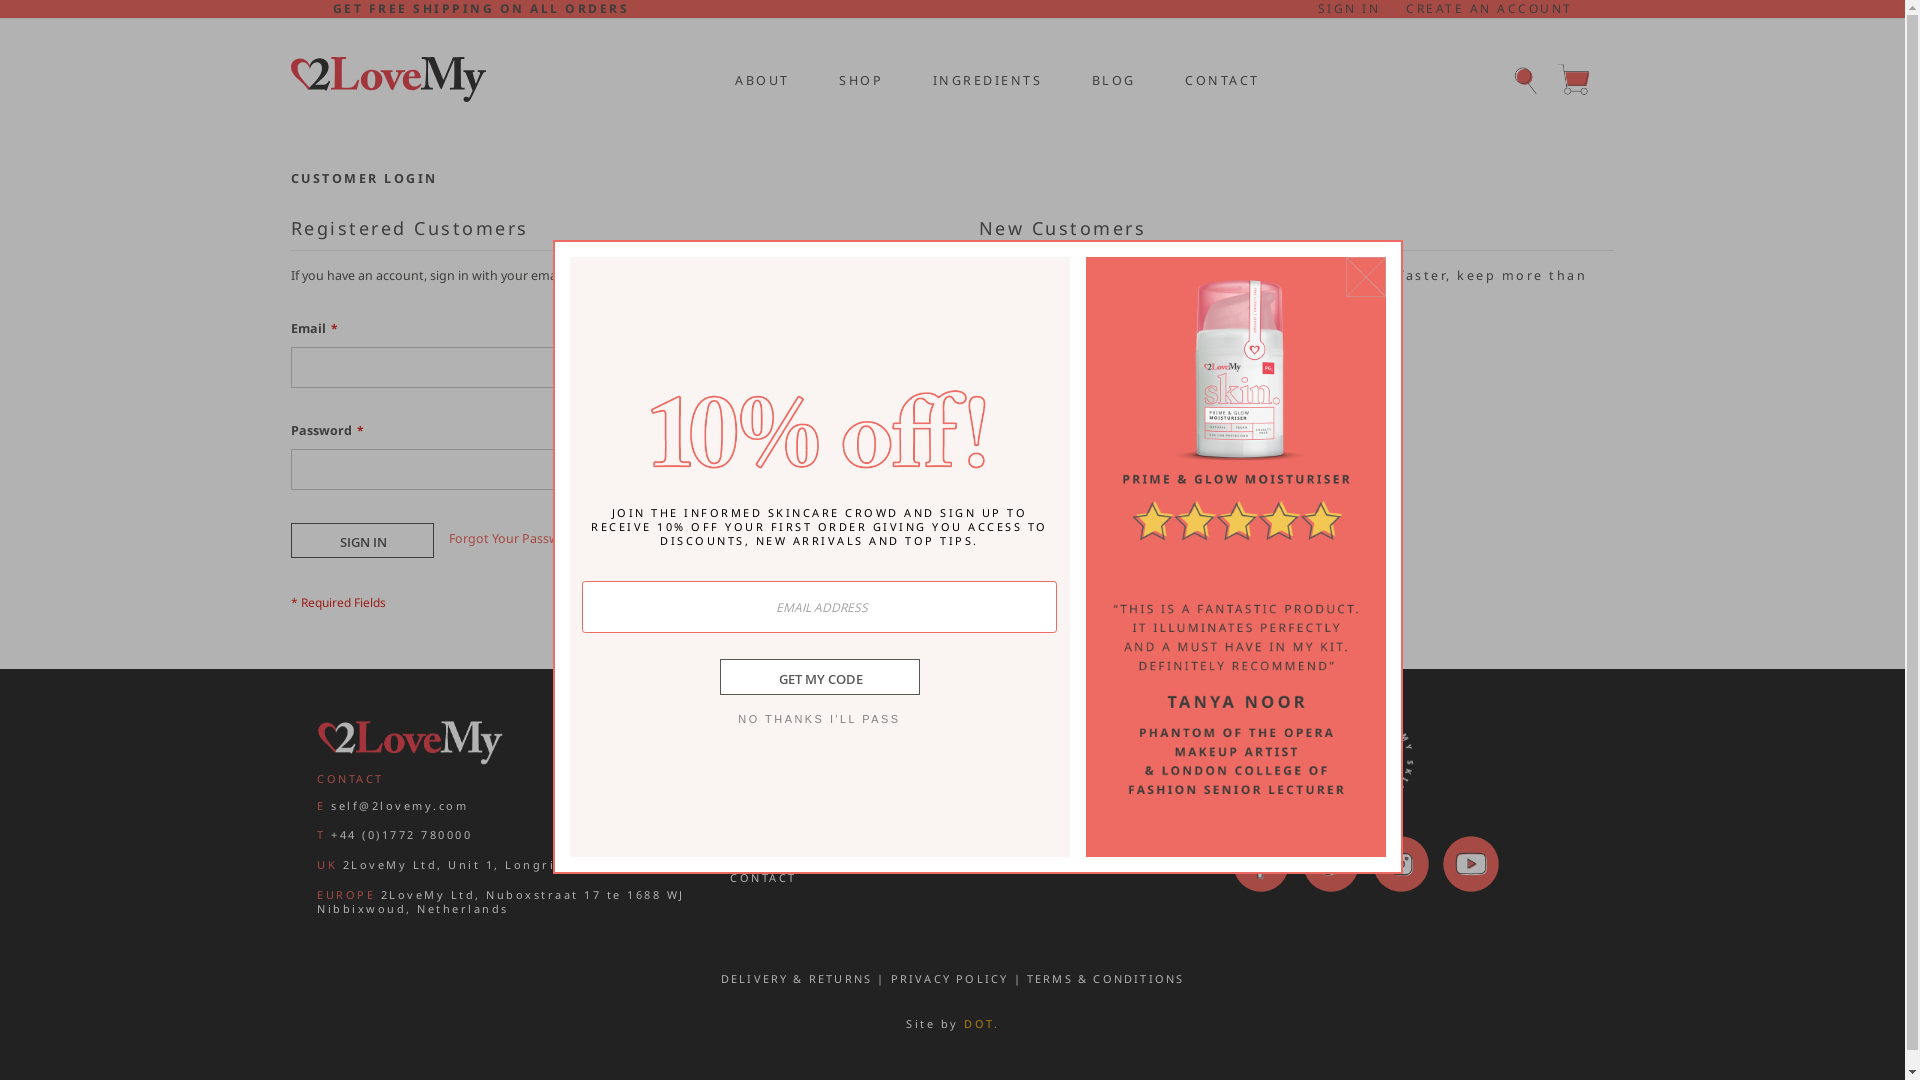  What do you see at coordinates (1261, 864) in the screenshot?
I see `Facebook` at bounding box center [1261, 864].